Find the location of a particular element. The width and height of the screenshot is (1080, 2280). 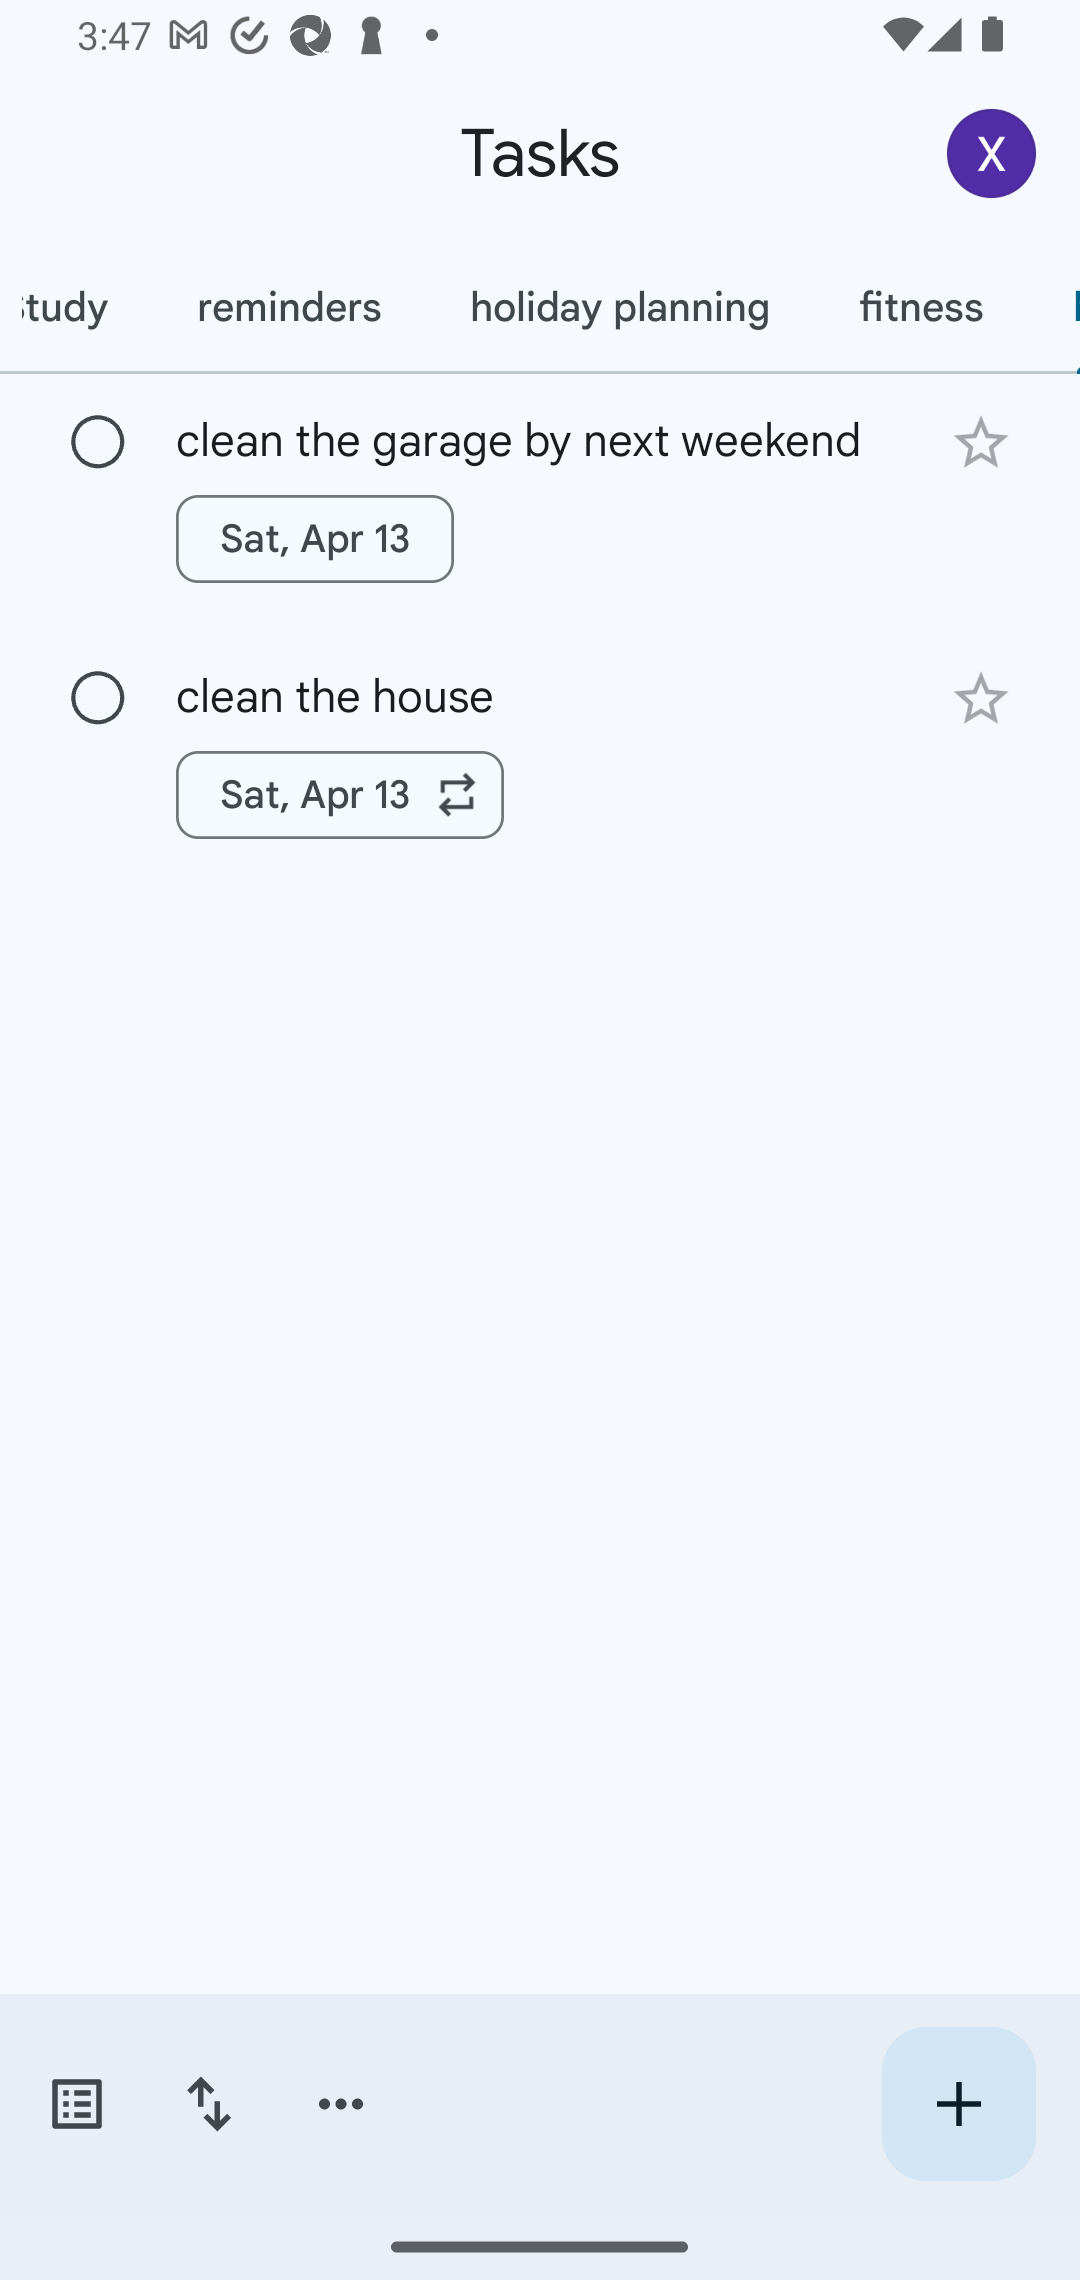

reminders is located at coordinates (288, 307).